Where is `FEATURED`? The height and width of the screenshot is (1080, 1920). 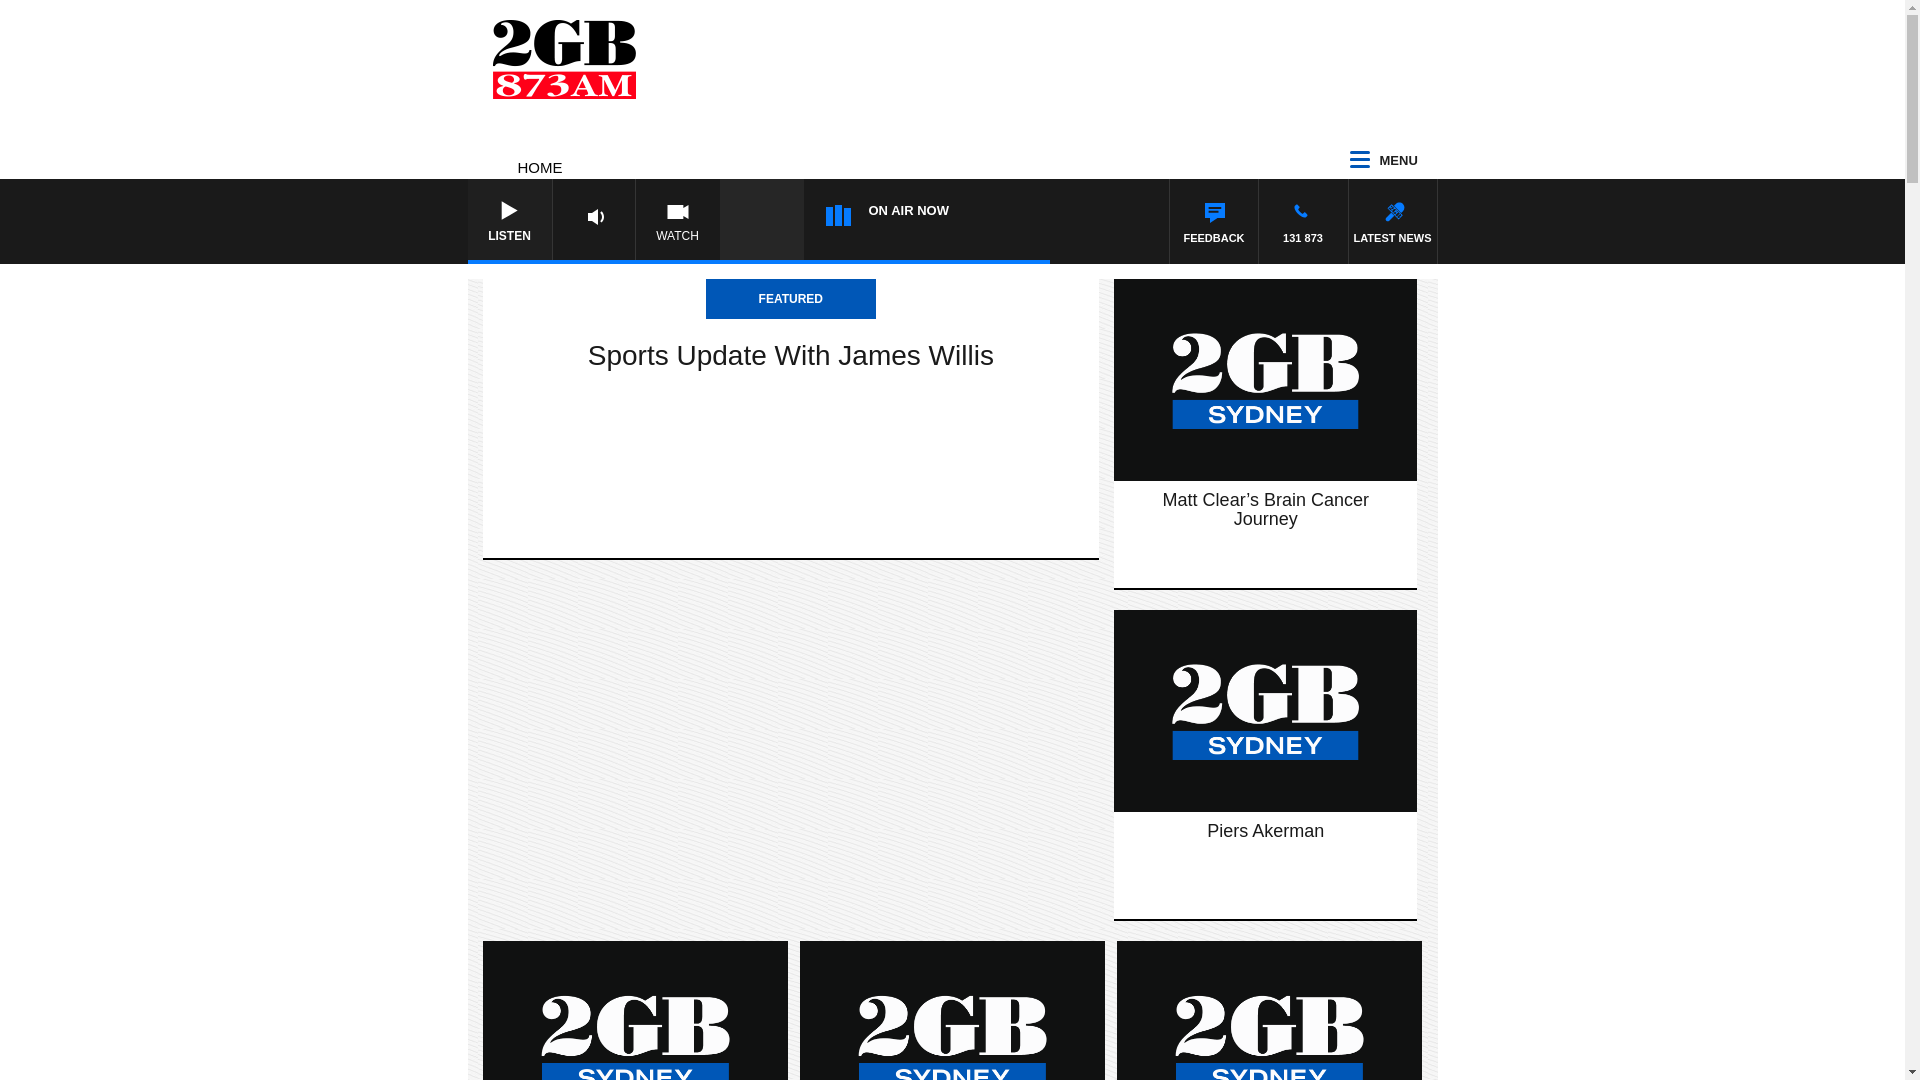 FEATURED is located at coordinates (791, 299).